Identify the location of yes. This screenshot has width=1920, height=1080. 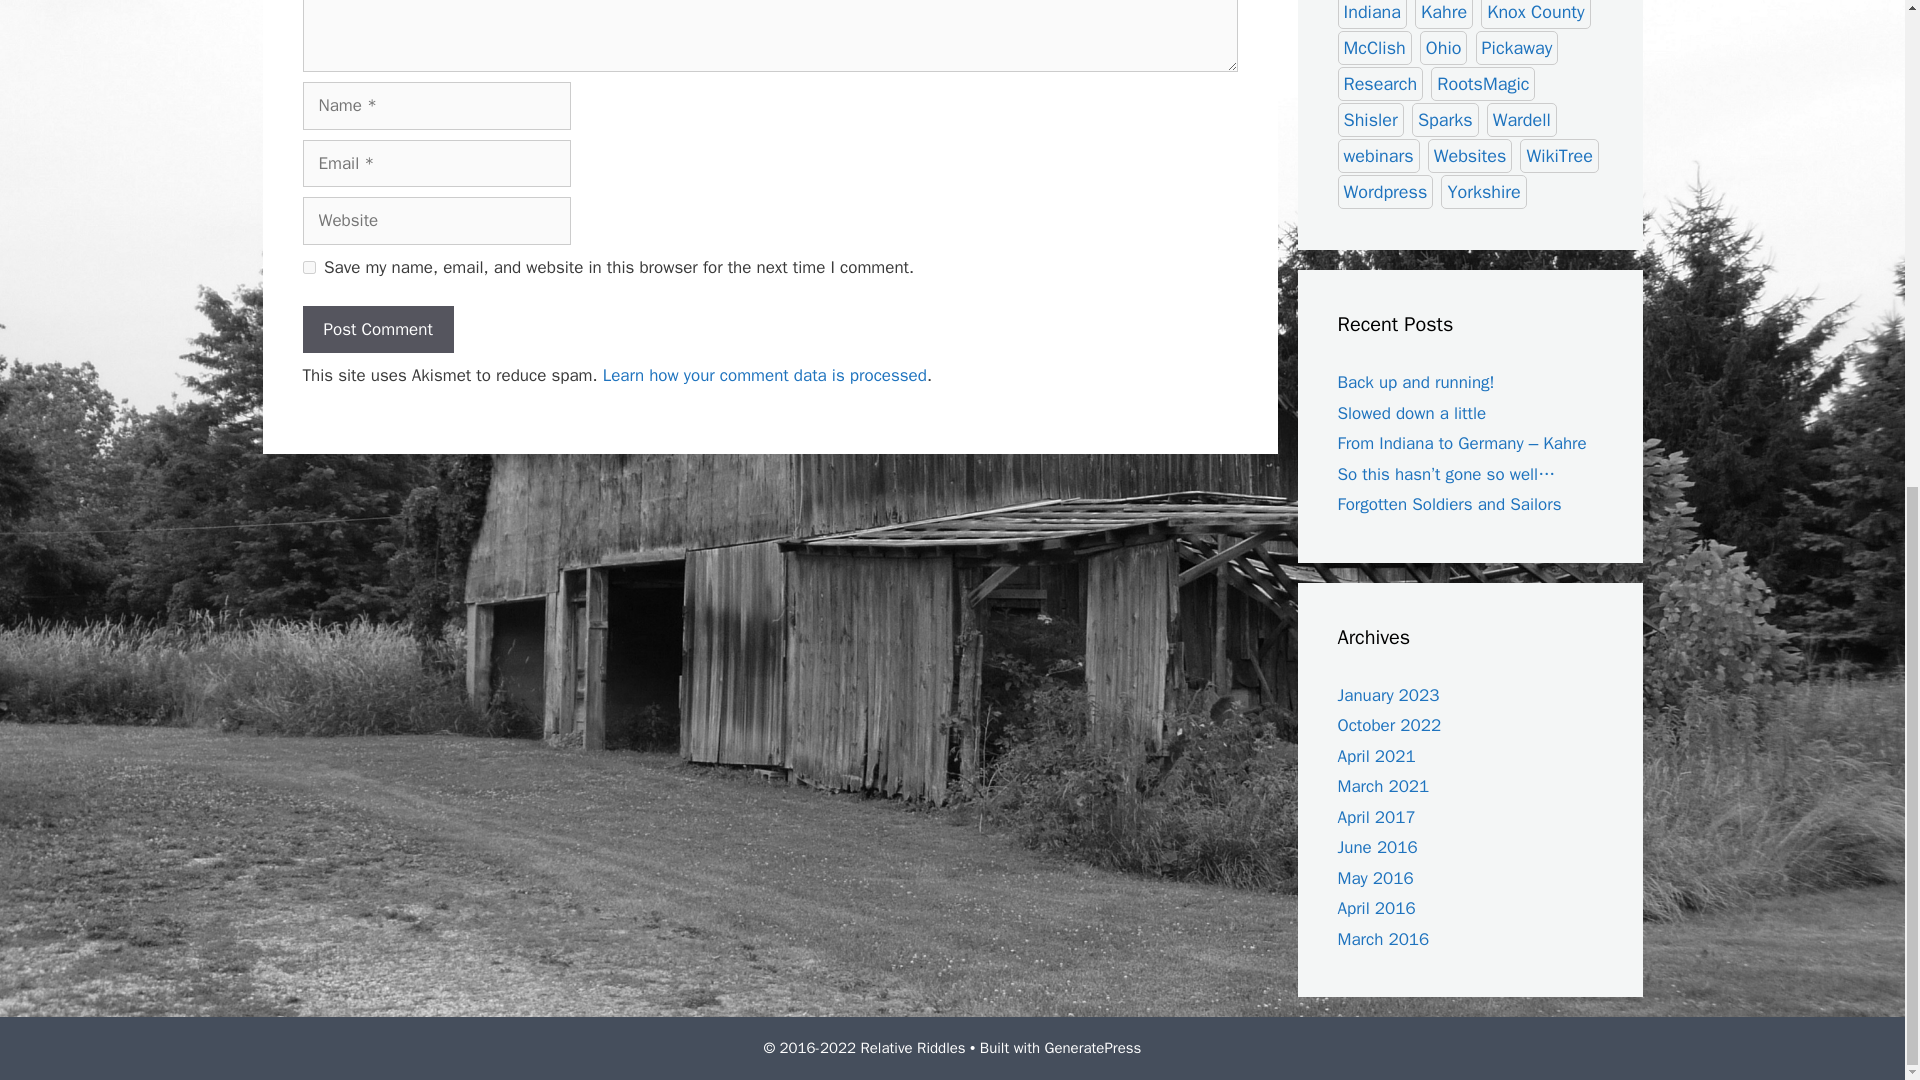
(308, 268).